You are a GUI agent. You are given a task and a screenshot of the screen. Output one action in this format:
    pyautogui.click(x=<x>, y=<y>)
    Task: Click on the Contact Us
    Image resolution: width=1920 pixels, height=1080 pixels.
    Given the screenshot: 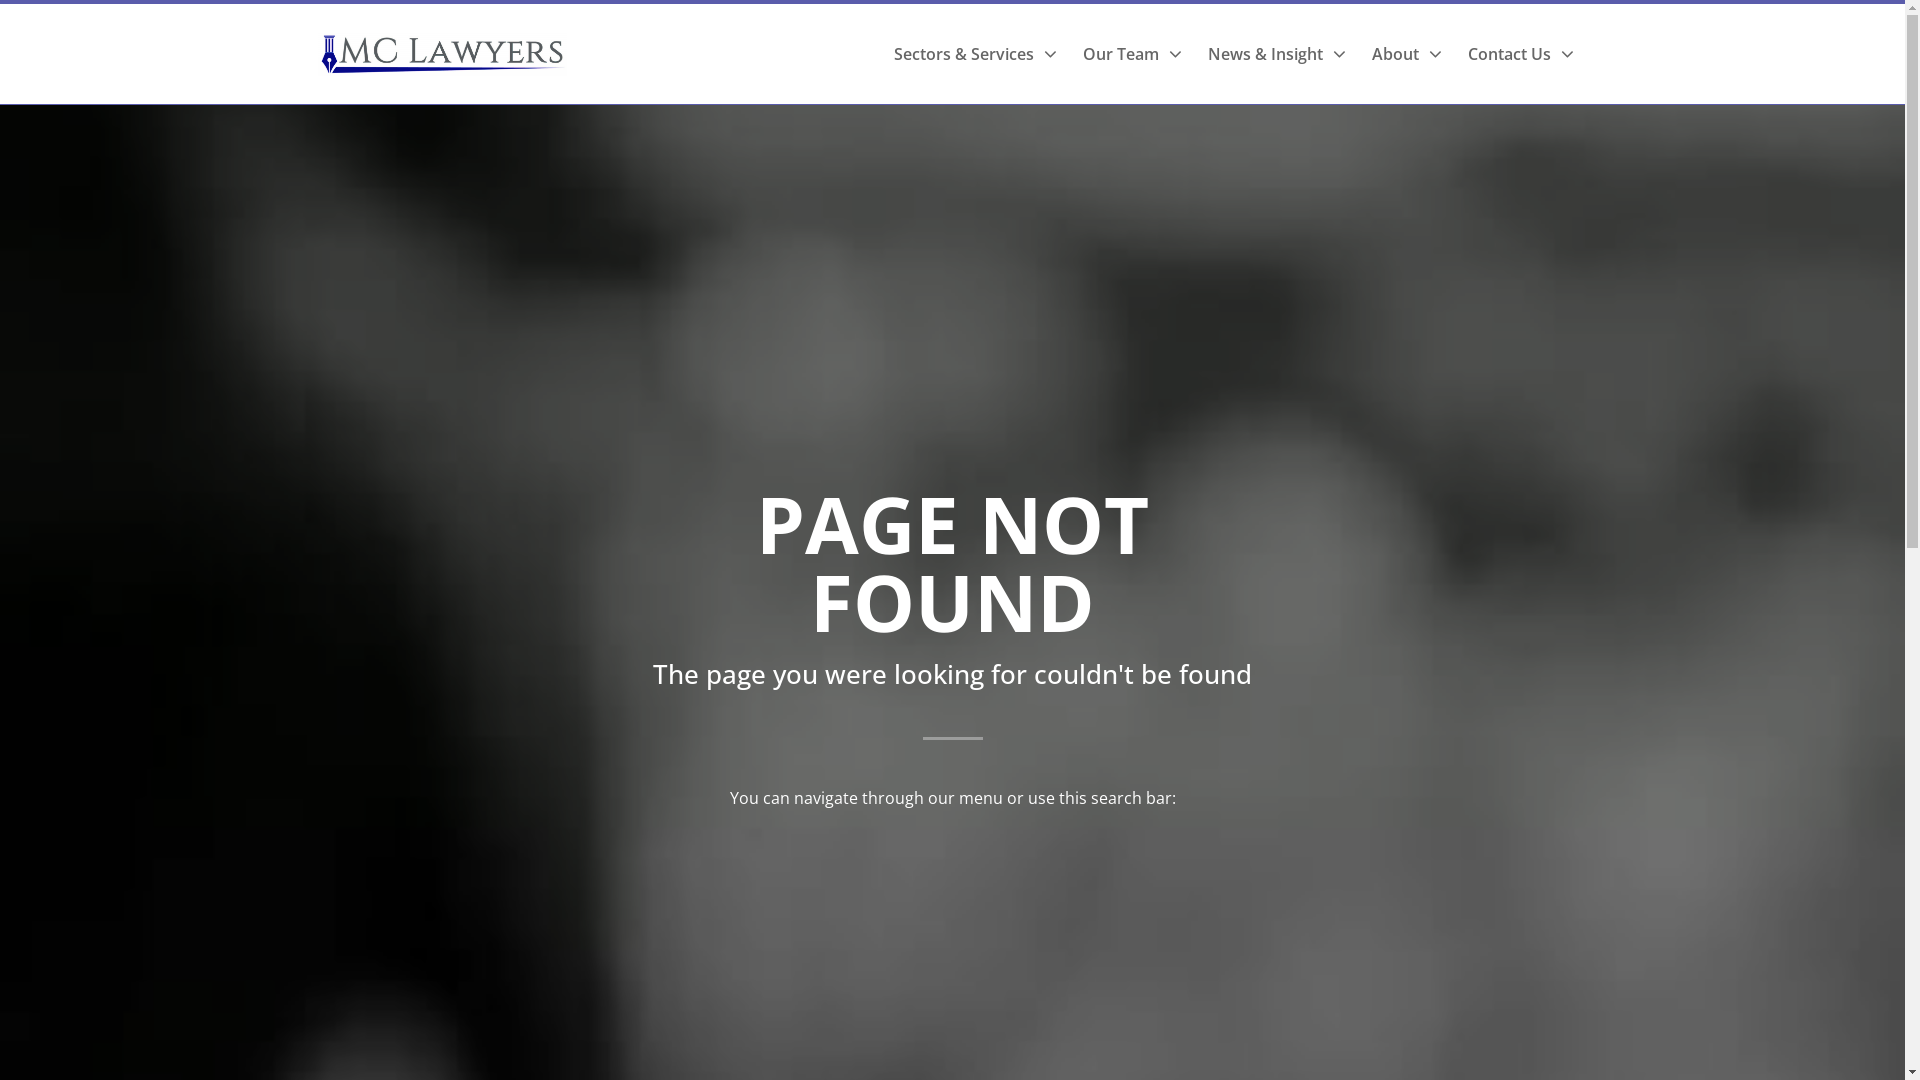 What is the action you would take?
    pyautogui.click(x=1521, y=54)
    